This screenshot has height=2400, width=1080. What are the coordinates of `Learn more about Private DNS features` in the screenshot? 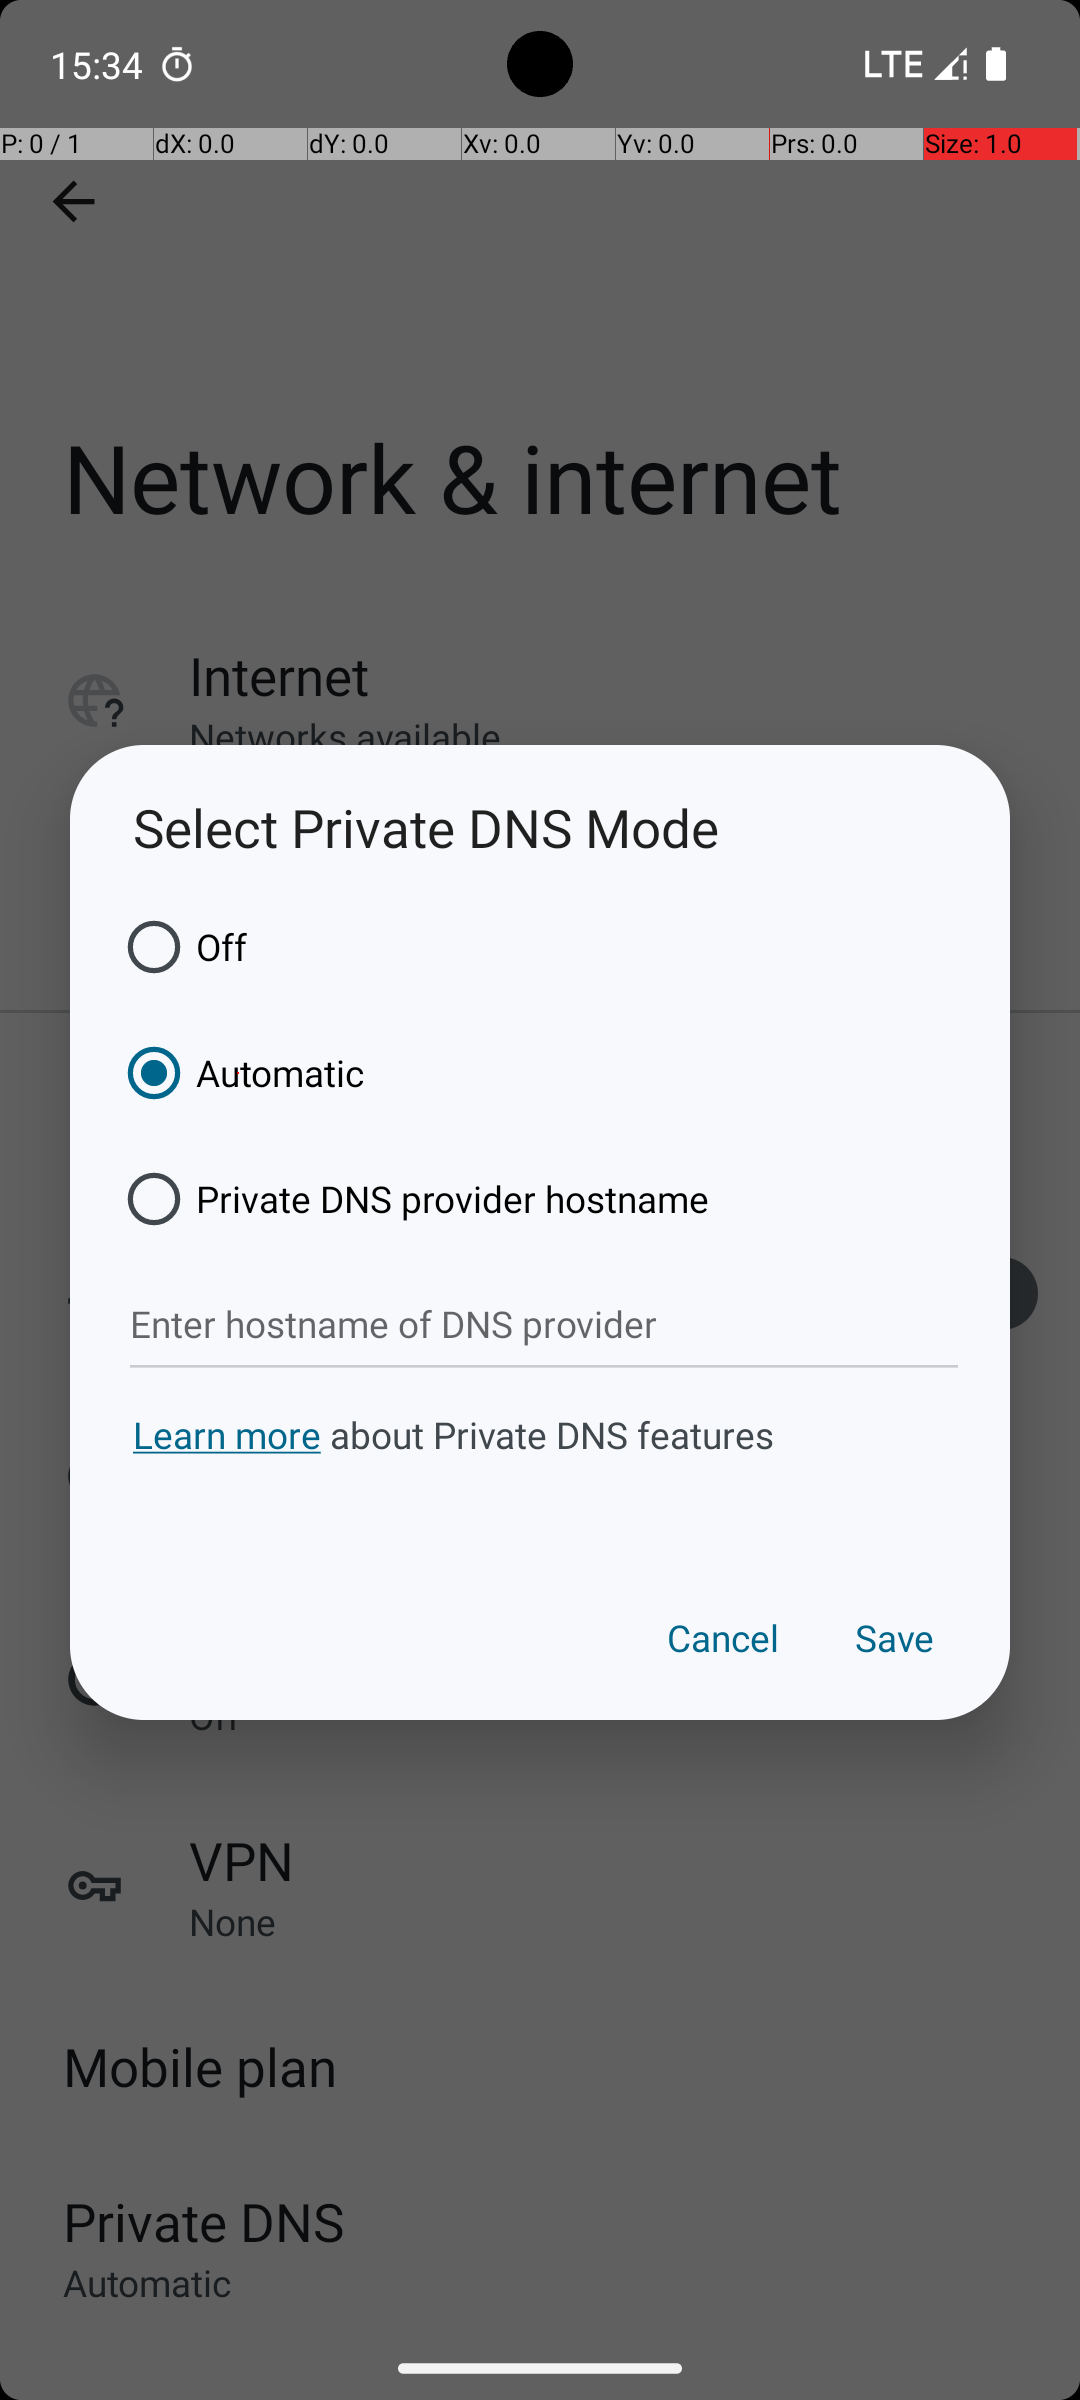 It's located at (540, 1472).